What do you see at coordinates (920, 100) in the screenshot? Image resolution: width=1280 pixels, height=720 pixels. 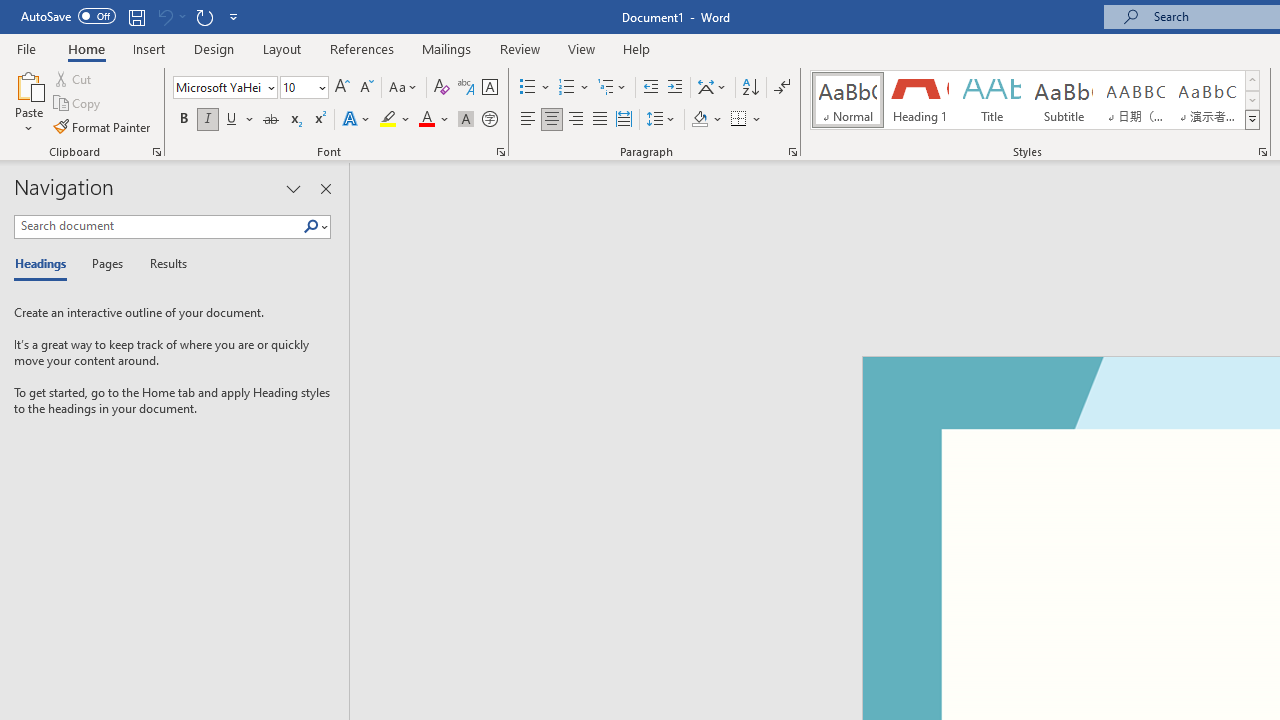 I see `Heading 1` at bounding box center [920, 100].